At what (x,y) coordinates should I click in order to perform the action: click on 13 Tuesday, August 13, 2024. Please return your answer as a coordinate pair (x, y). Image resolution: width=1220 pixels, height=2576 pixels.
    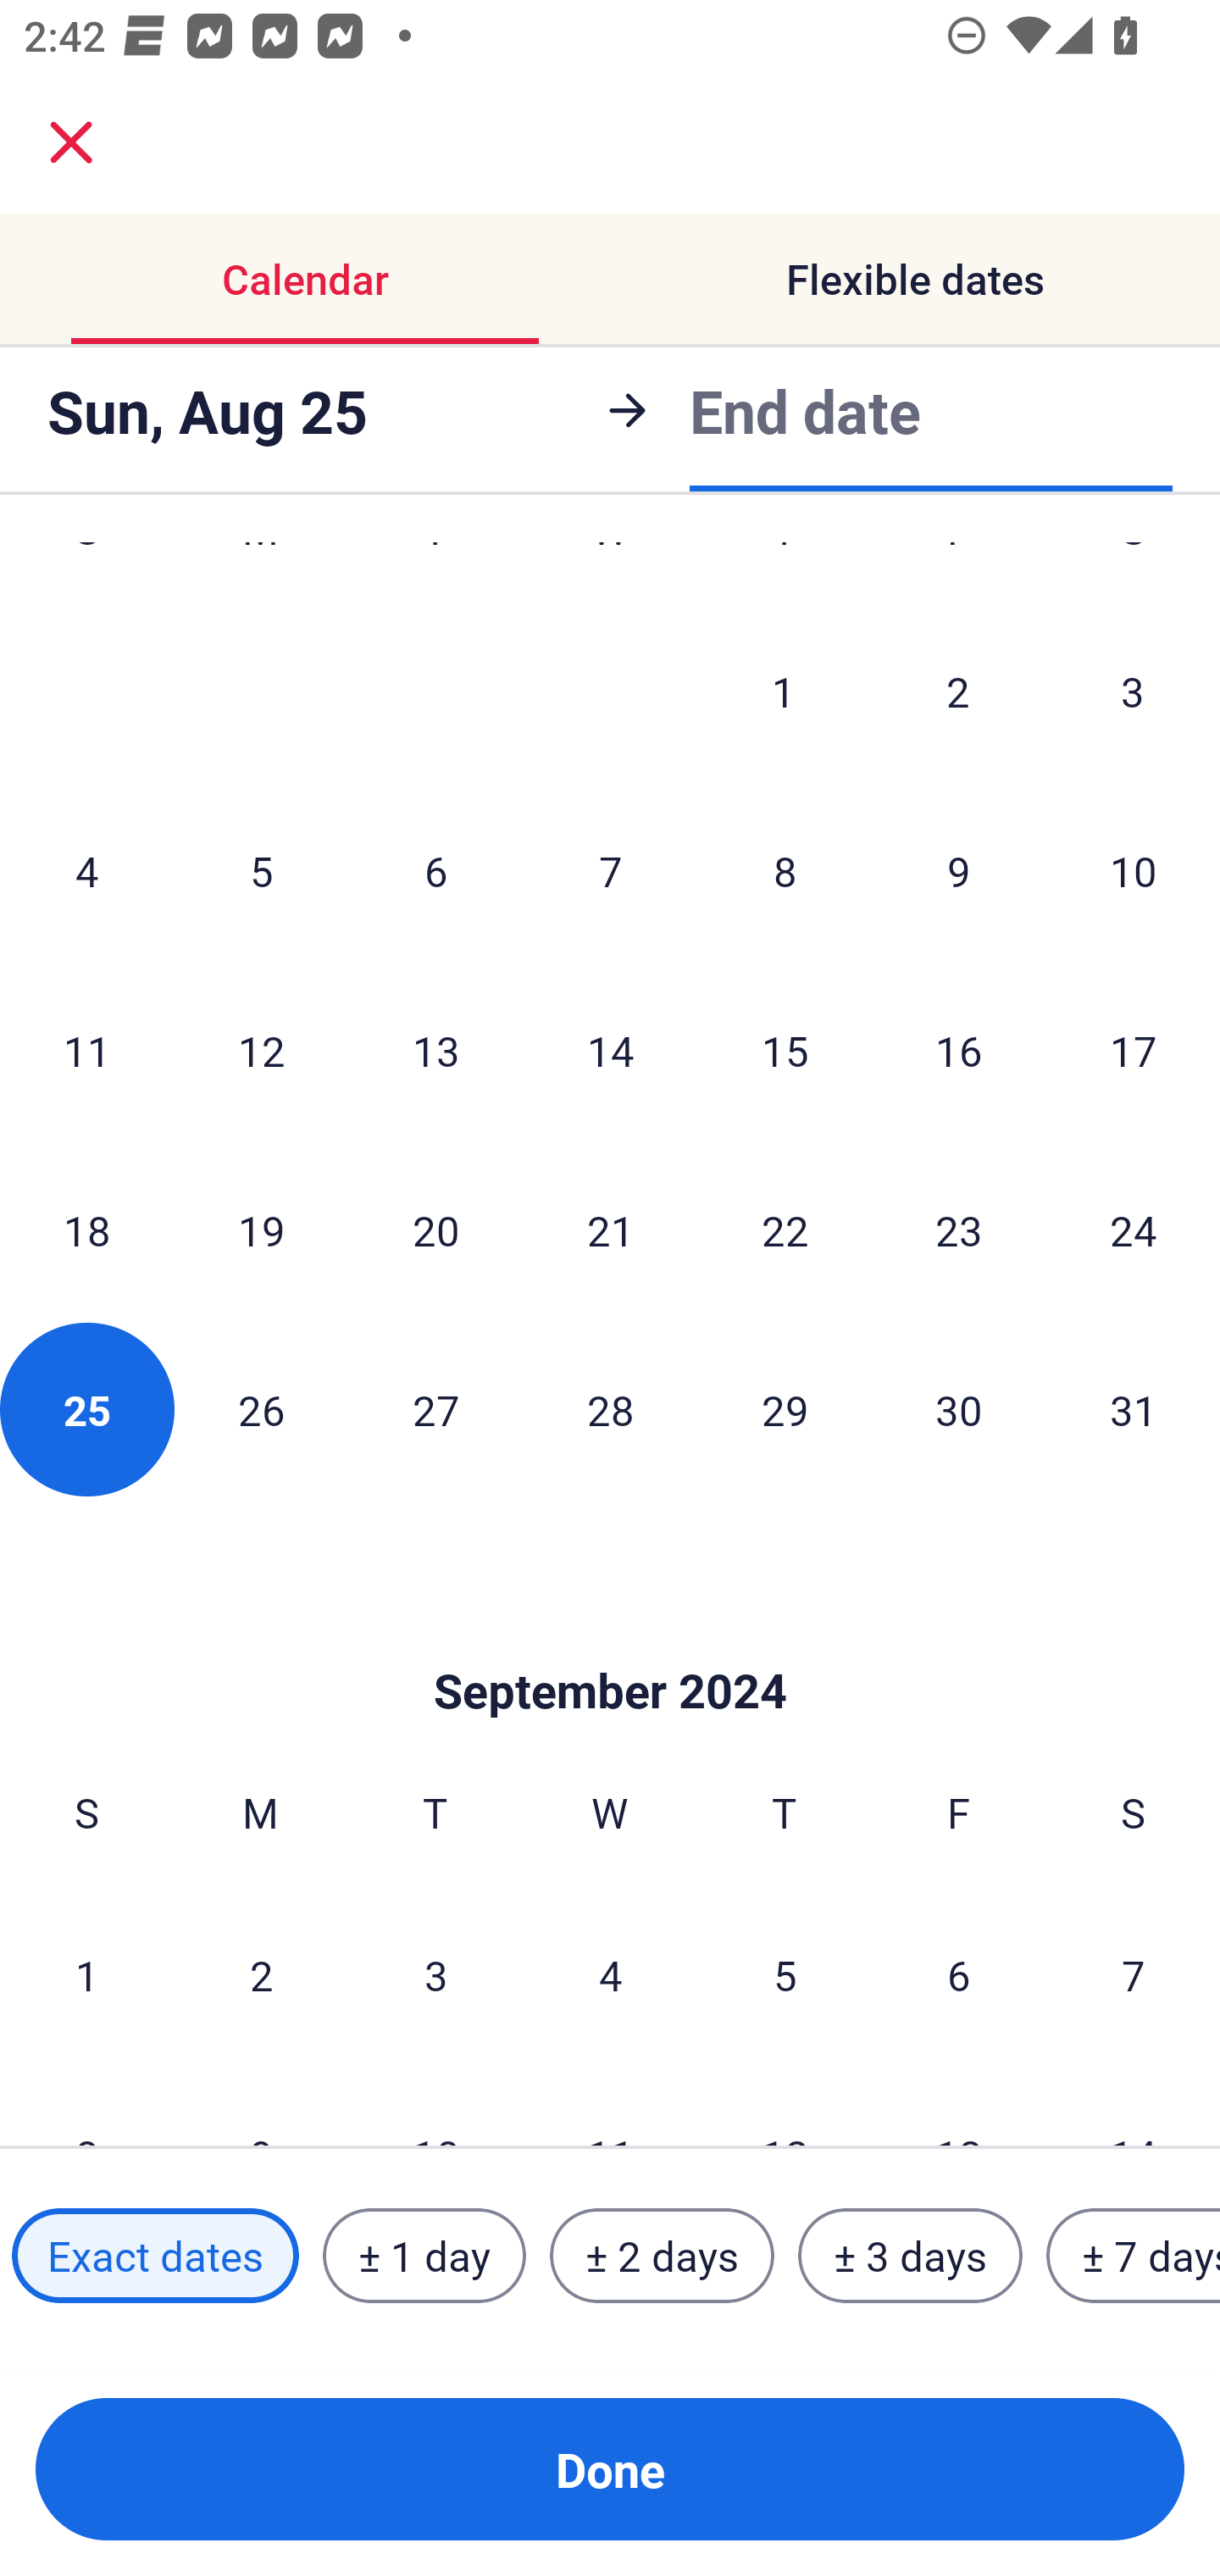
    Looking at the image, I should click on (435, 1049).